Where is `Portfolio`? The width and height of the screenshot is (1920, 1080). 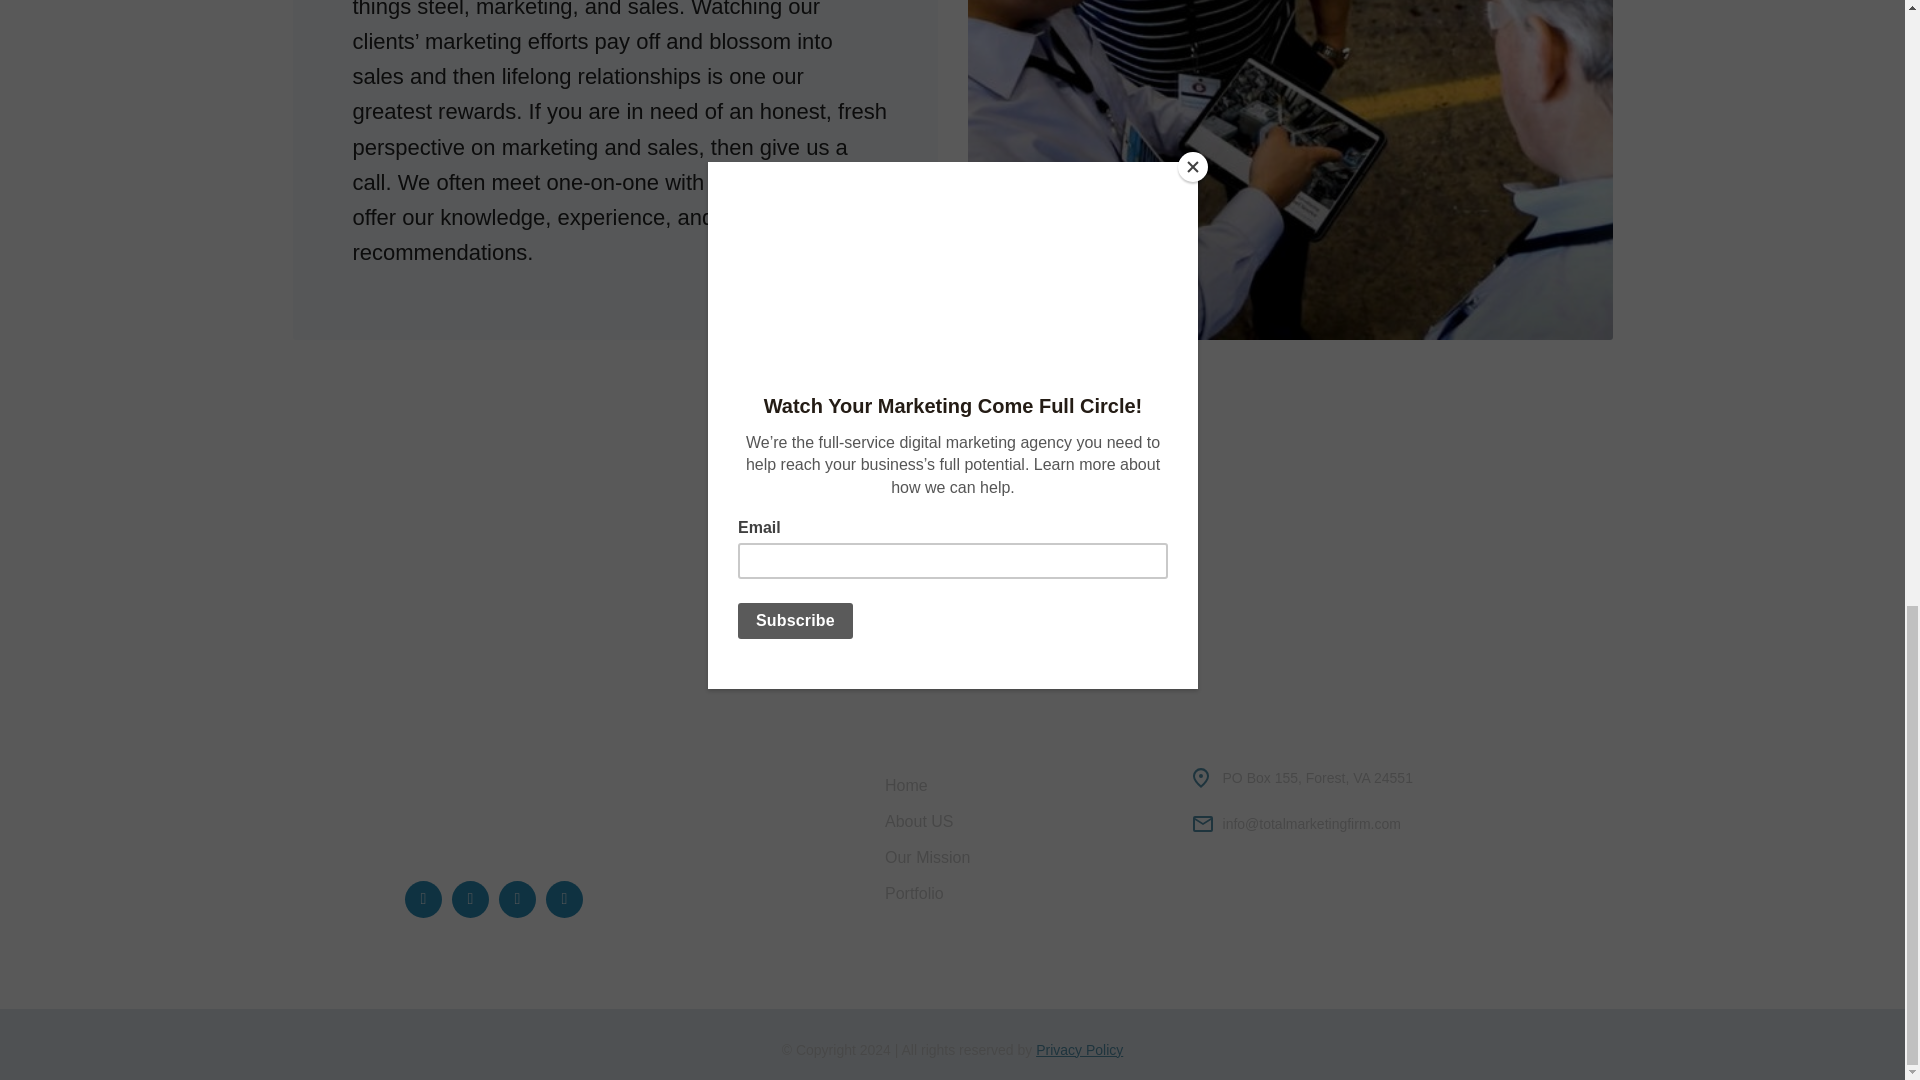
Portfolio is located at coordinates (1024, 893).